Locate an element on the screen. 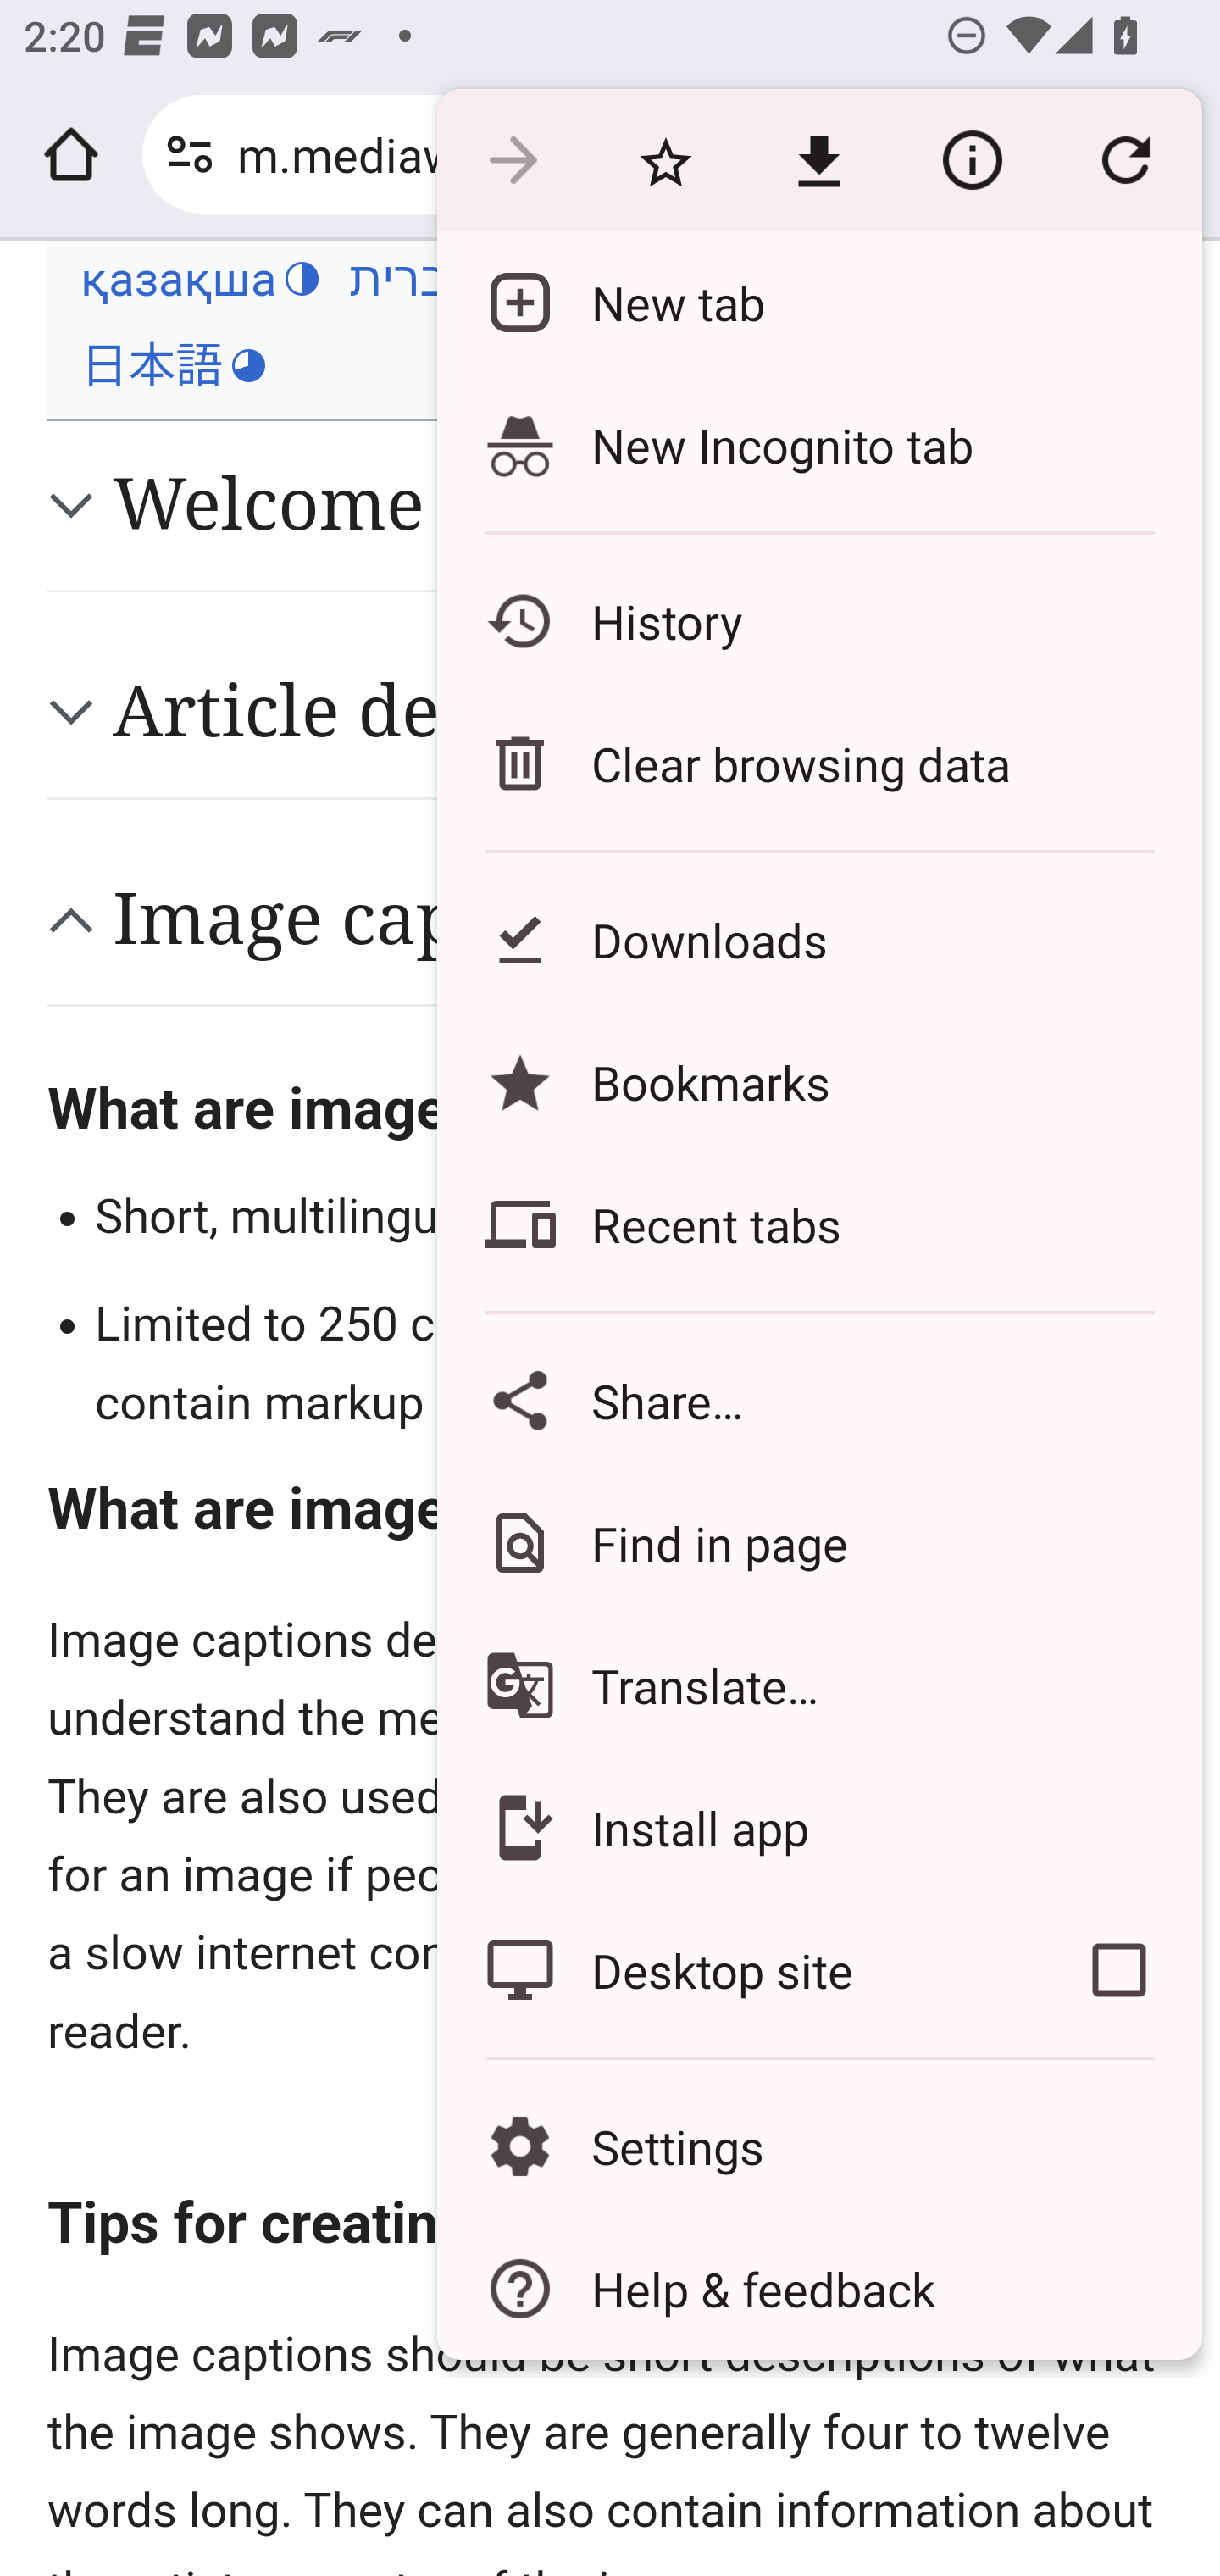 This screenshot has width=1220, height=2576. History is located at coordinates (818, 620).